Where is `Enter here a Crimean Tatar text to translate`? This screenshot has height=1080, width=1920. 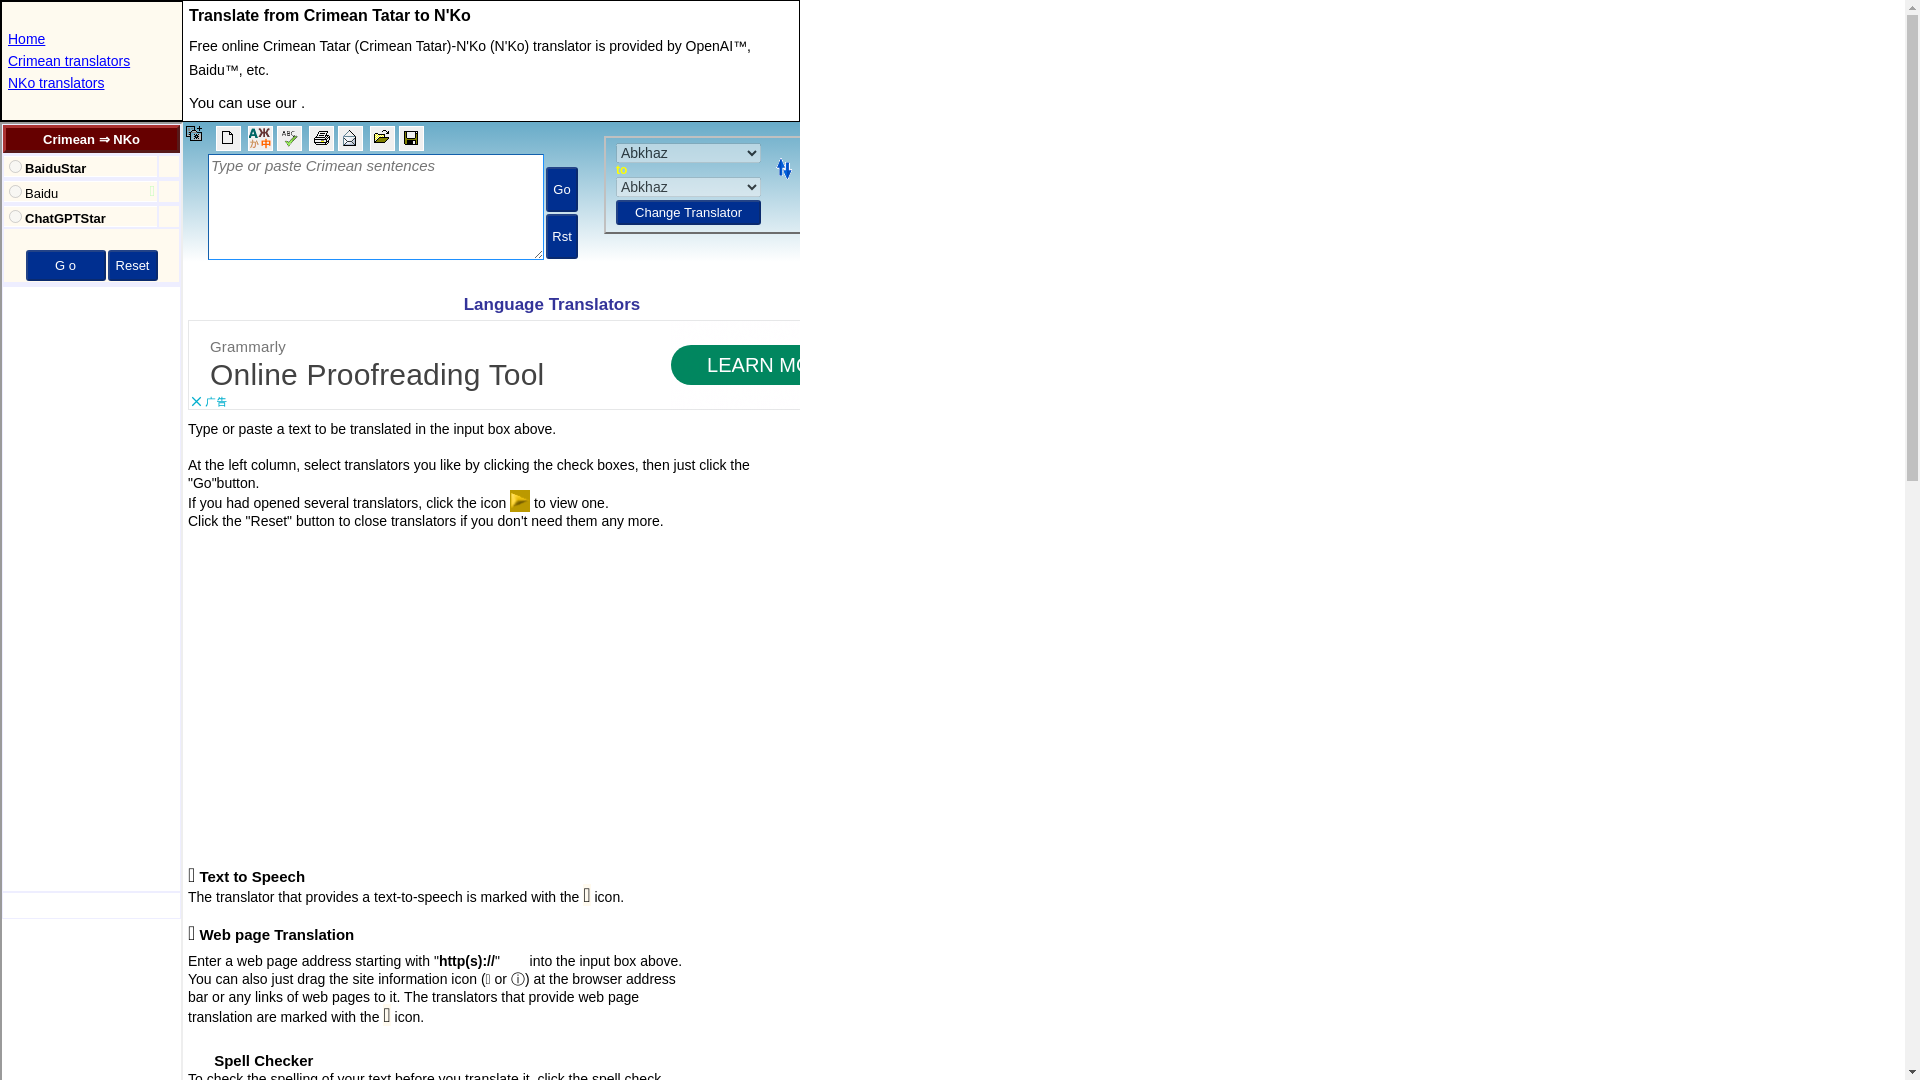
Enter here a Crimean Tatar text to translate is located at coordinates (491, 202).